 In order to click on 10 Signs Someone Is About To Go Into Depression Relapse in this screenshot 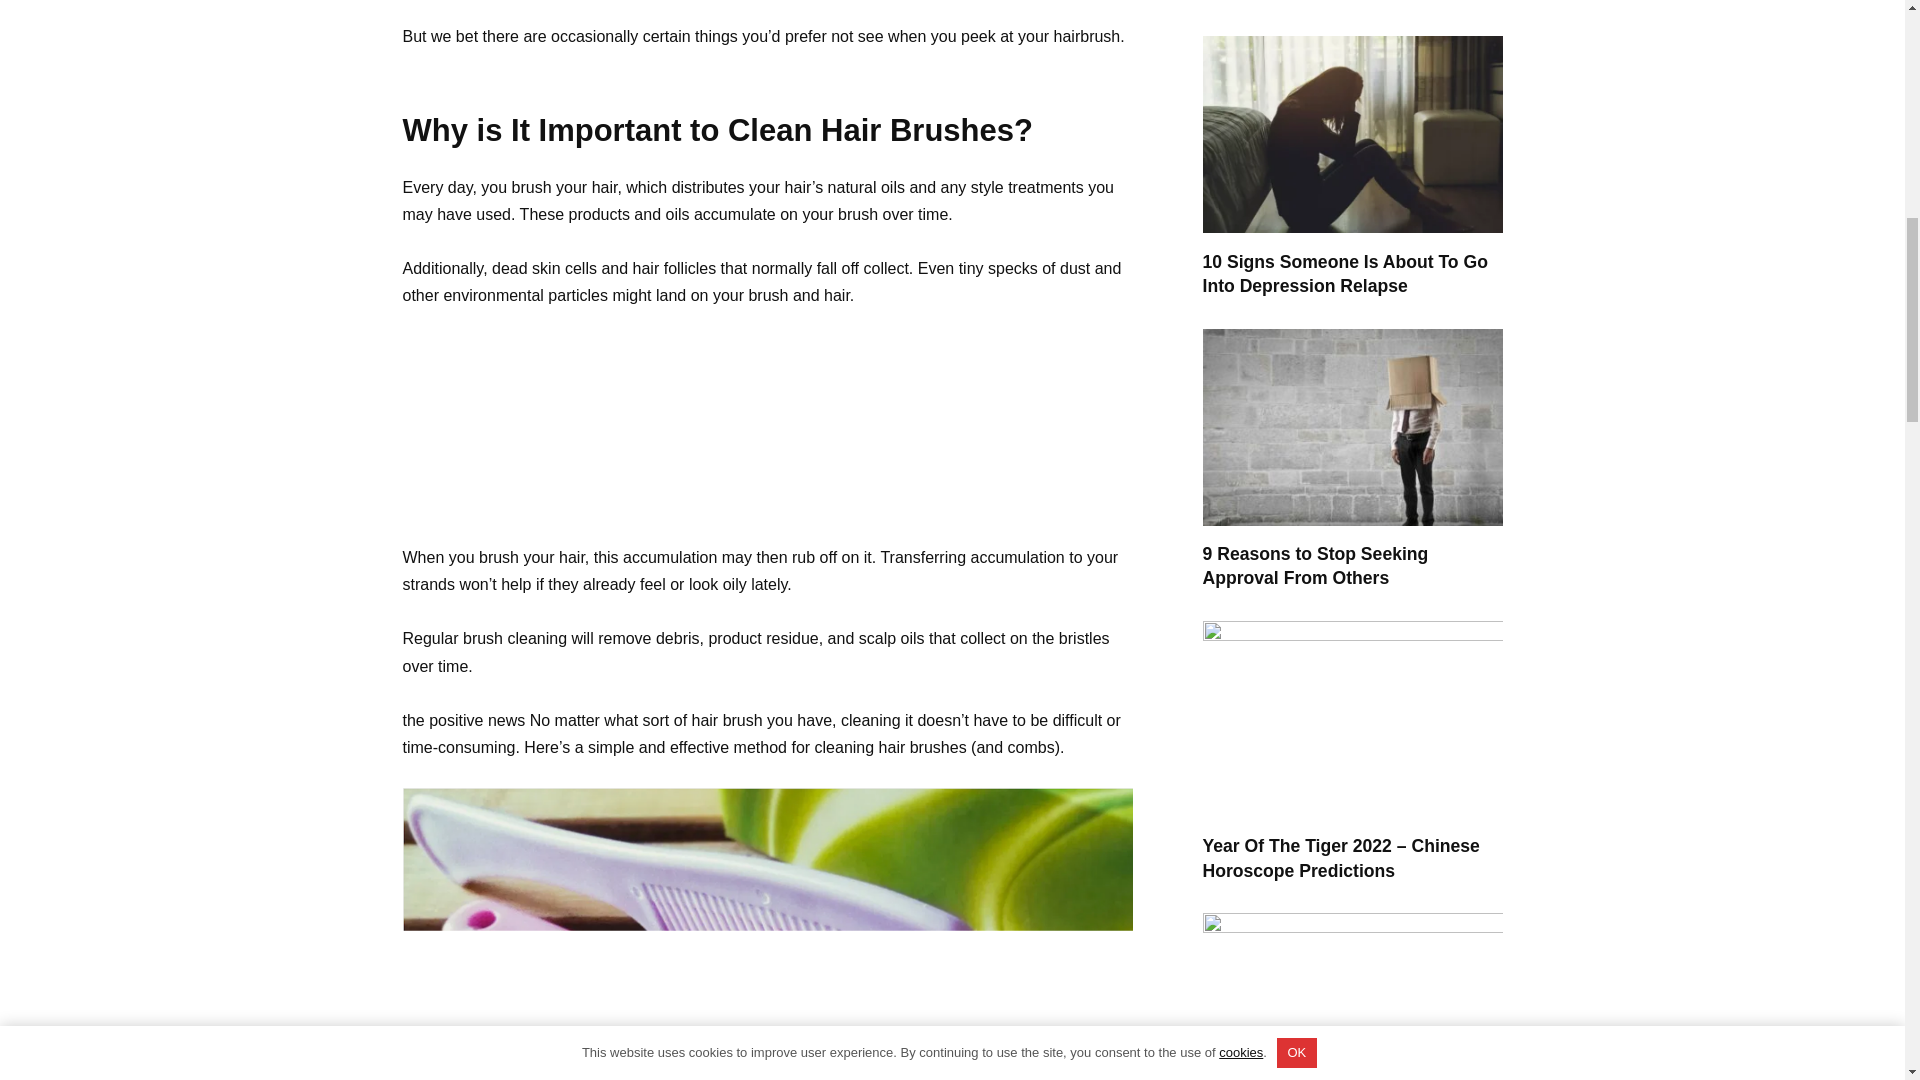, I will do `click(1344, 274)`.